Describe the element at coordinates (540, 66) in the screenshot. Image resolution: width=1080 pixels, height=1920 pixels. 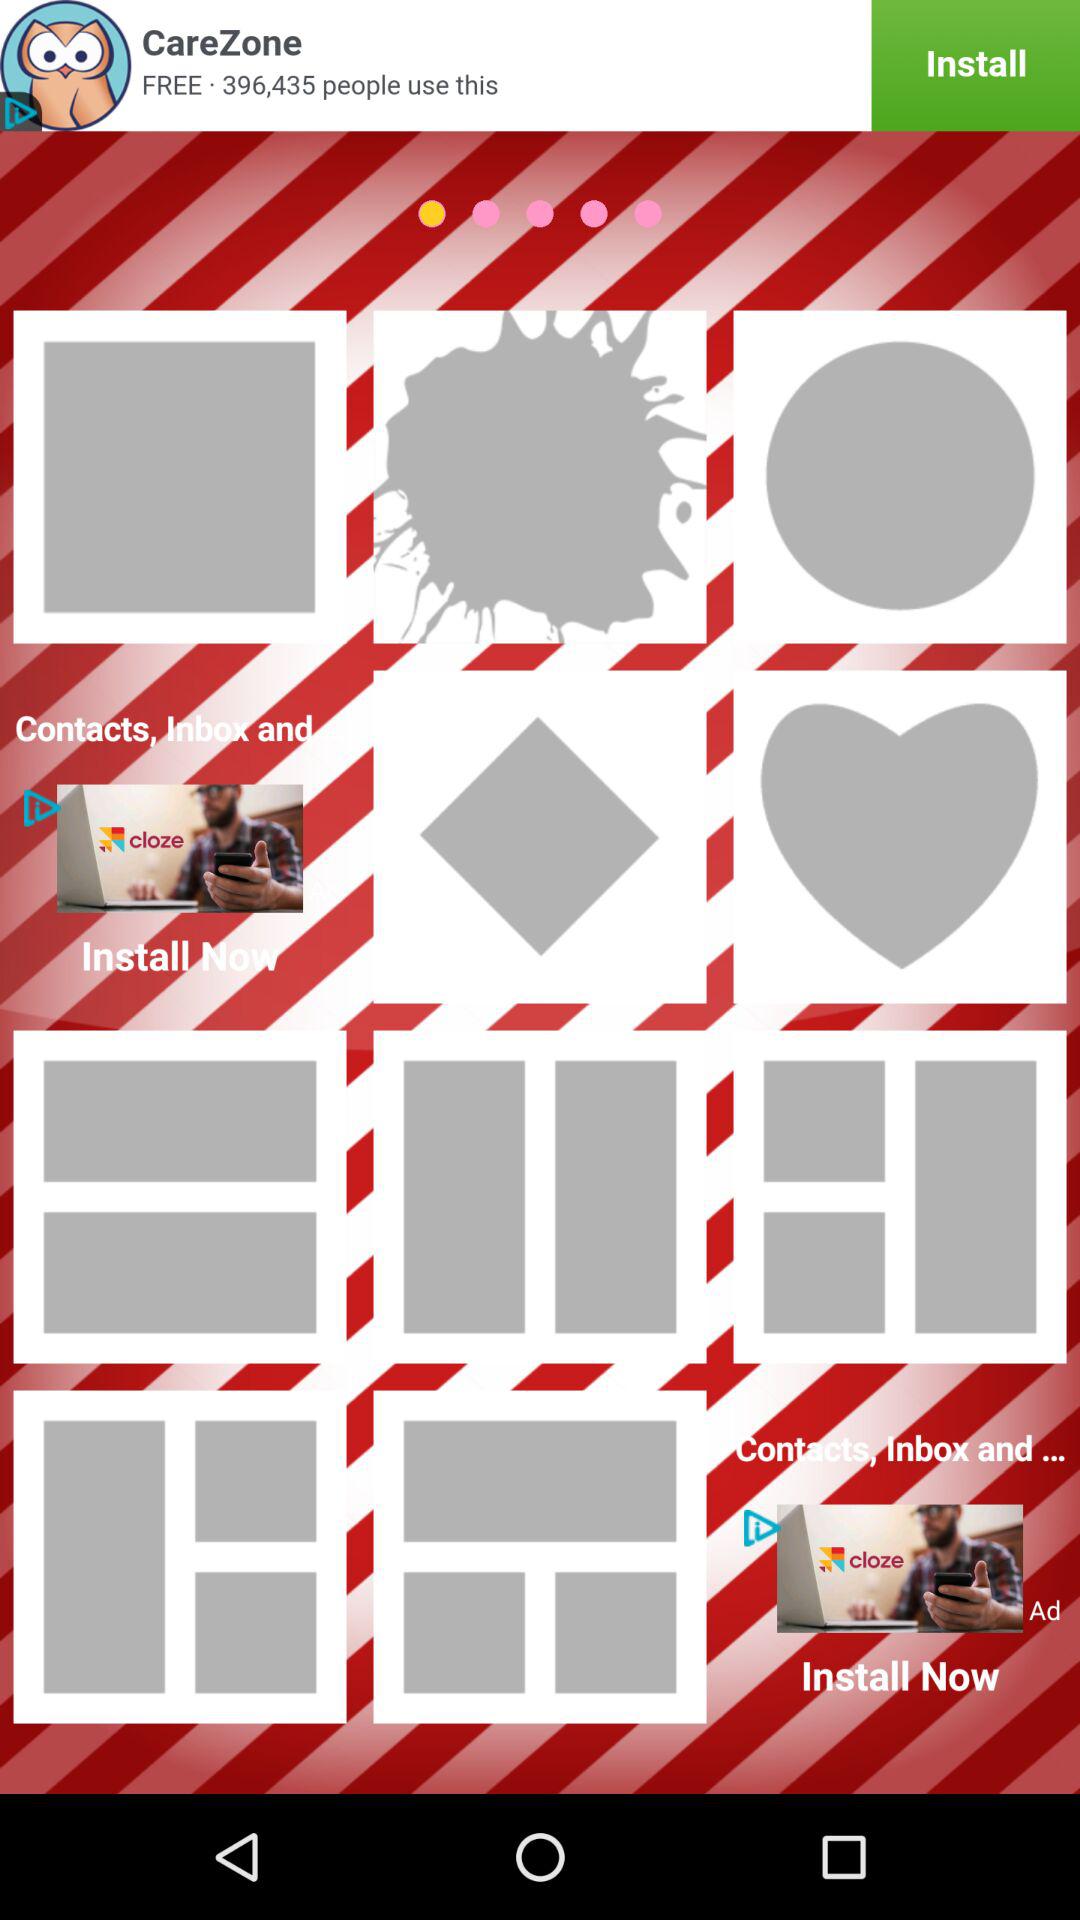
I see `view this app on the app store` at that location.